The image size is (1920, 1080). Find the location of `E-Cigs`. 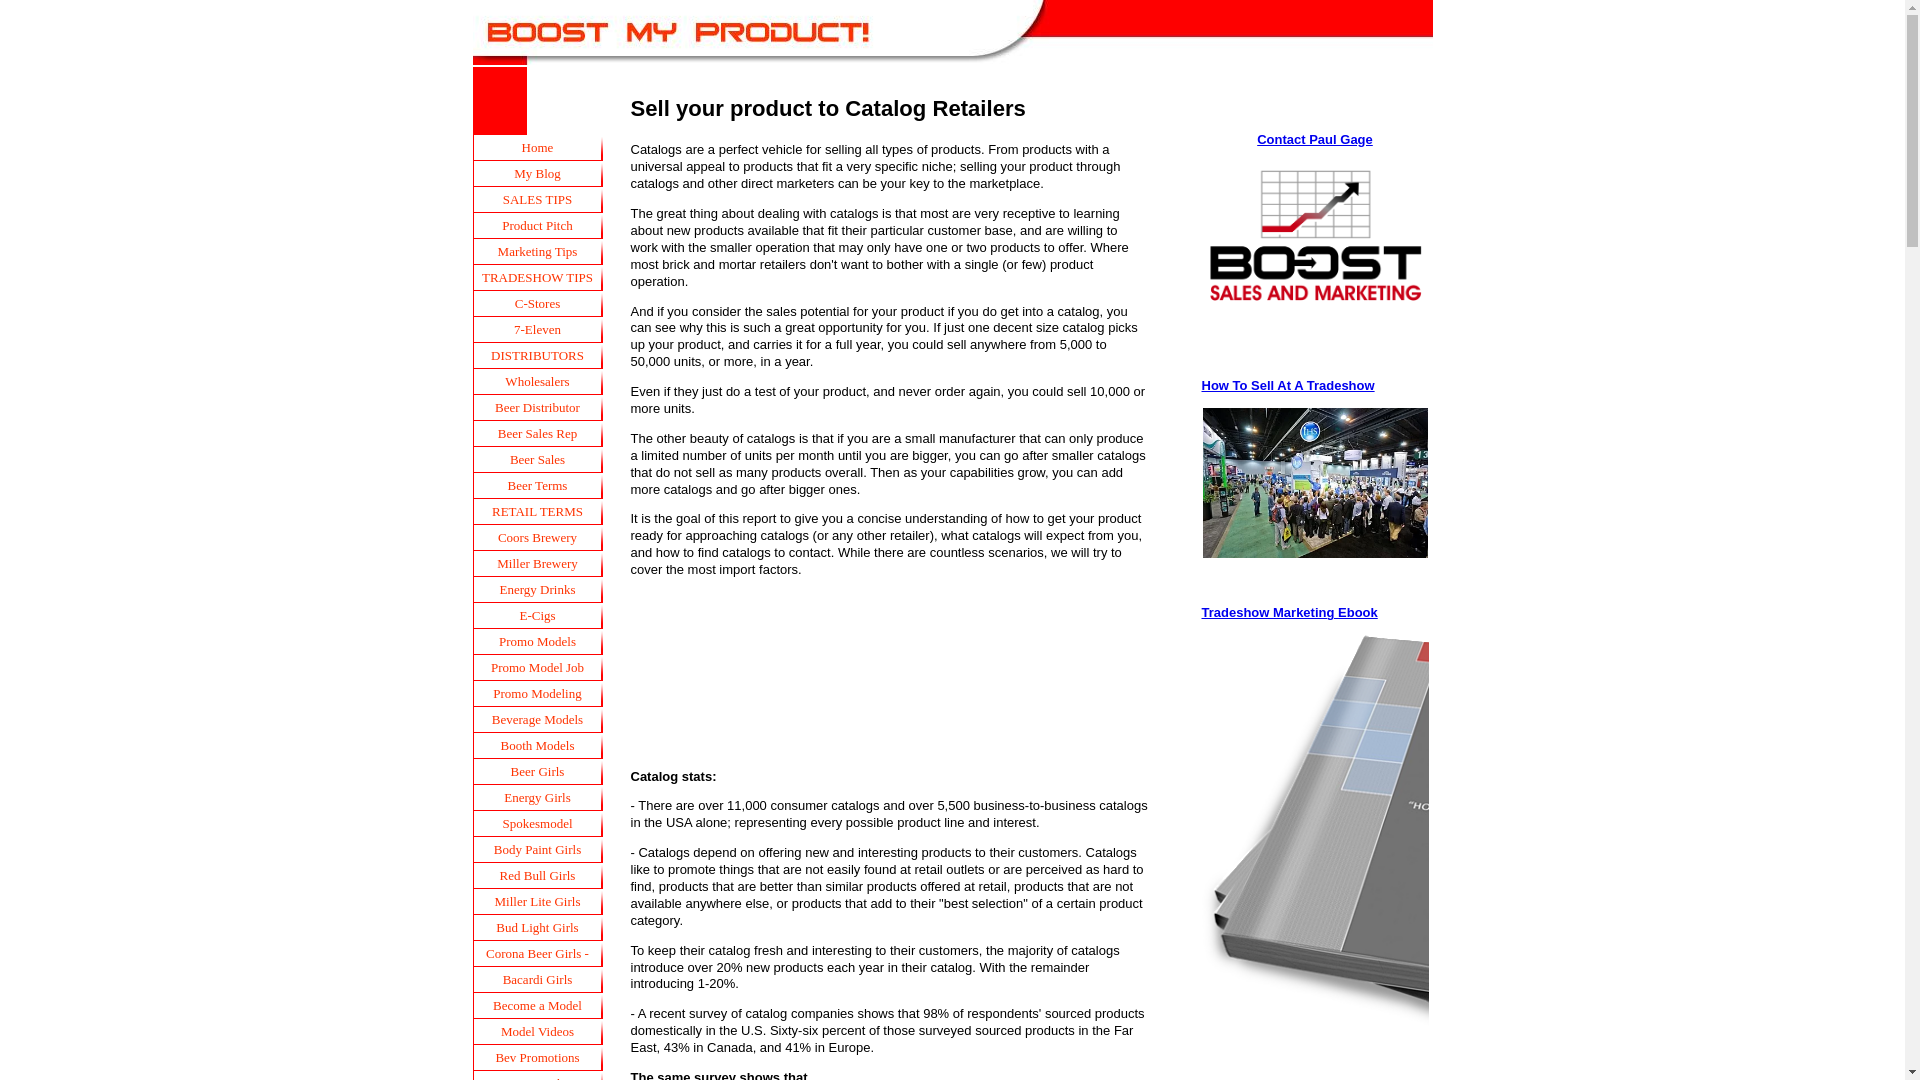

E-Cigs is located at coordinates (537, 615).